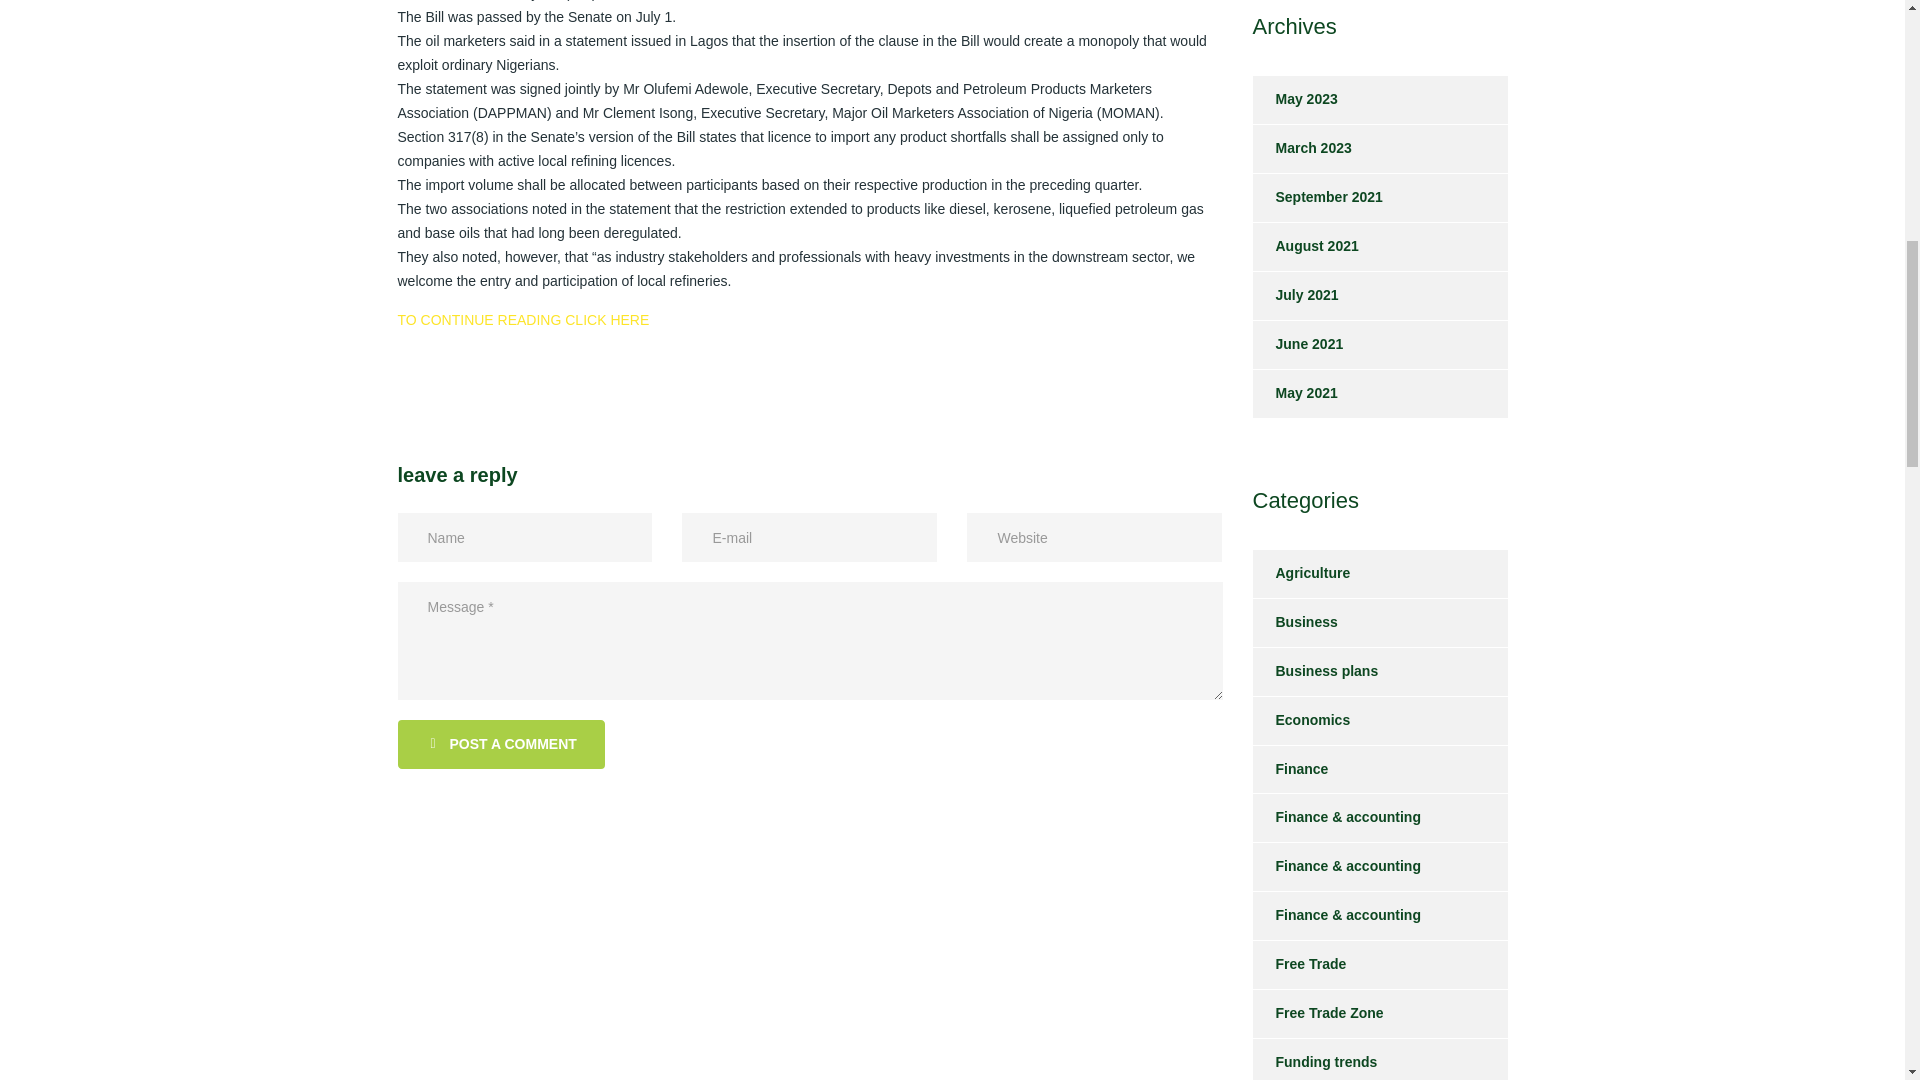  What do you see at coordinates (1294, 296) in the screenshot?
I see `July 2021` at bounding box center [1294, 296].